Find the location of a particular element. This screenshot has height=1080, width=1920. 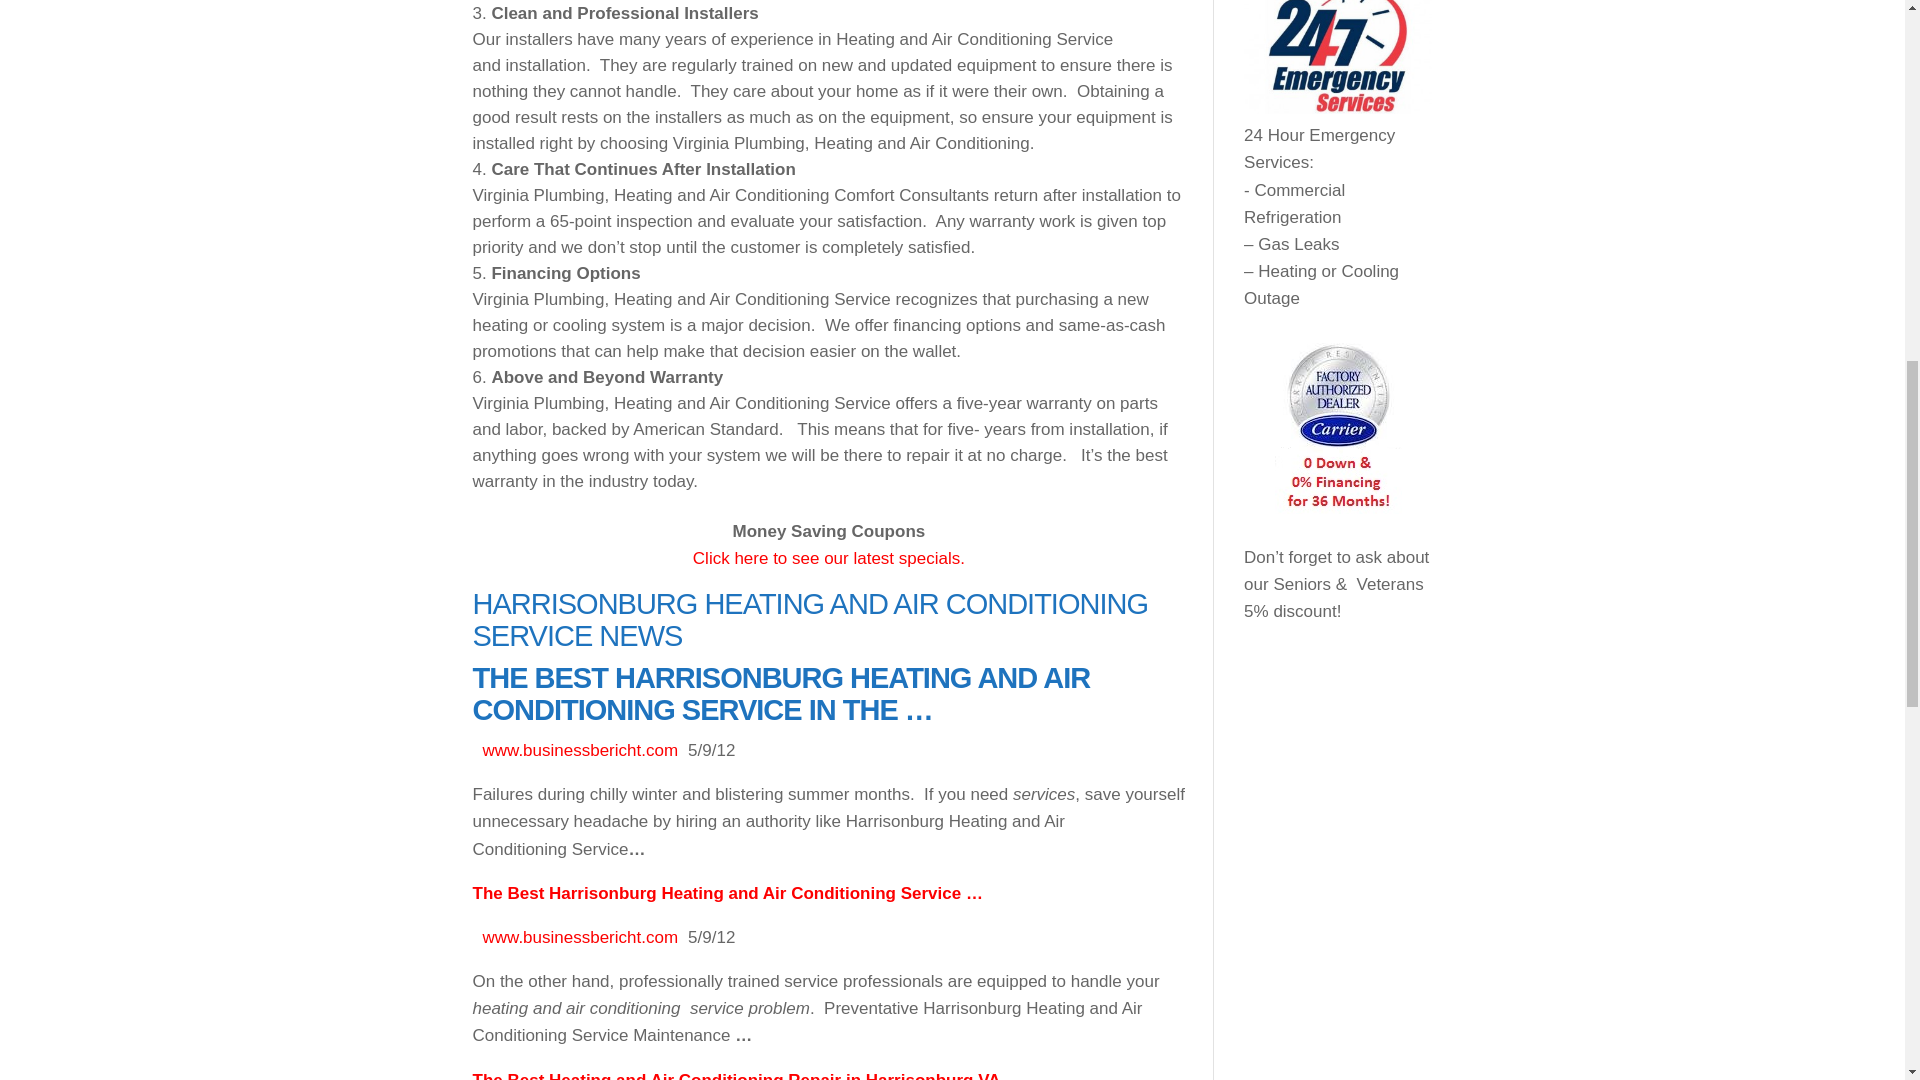

www.businessbericht.com is located at coordinates (579, 750).